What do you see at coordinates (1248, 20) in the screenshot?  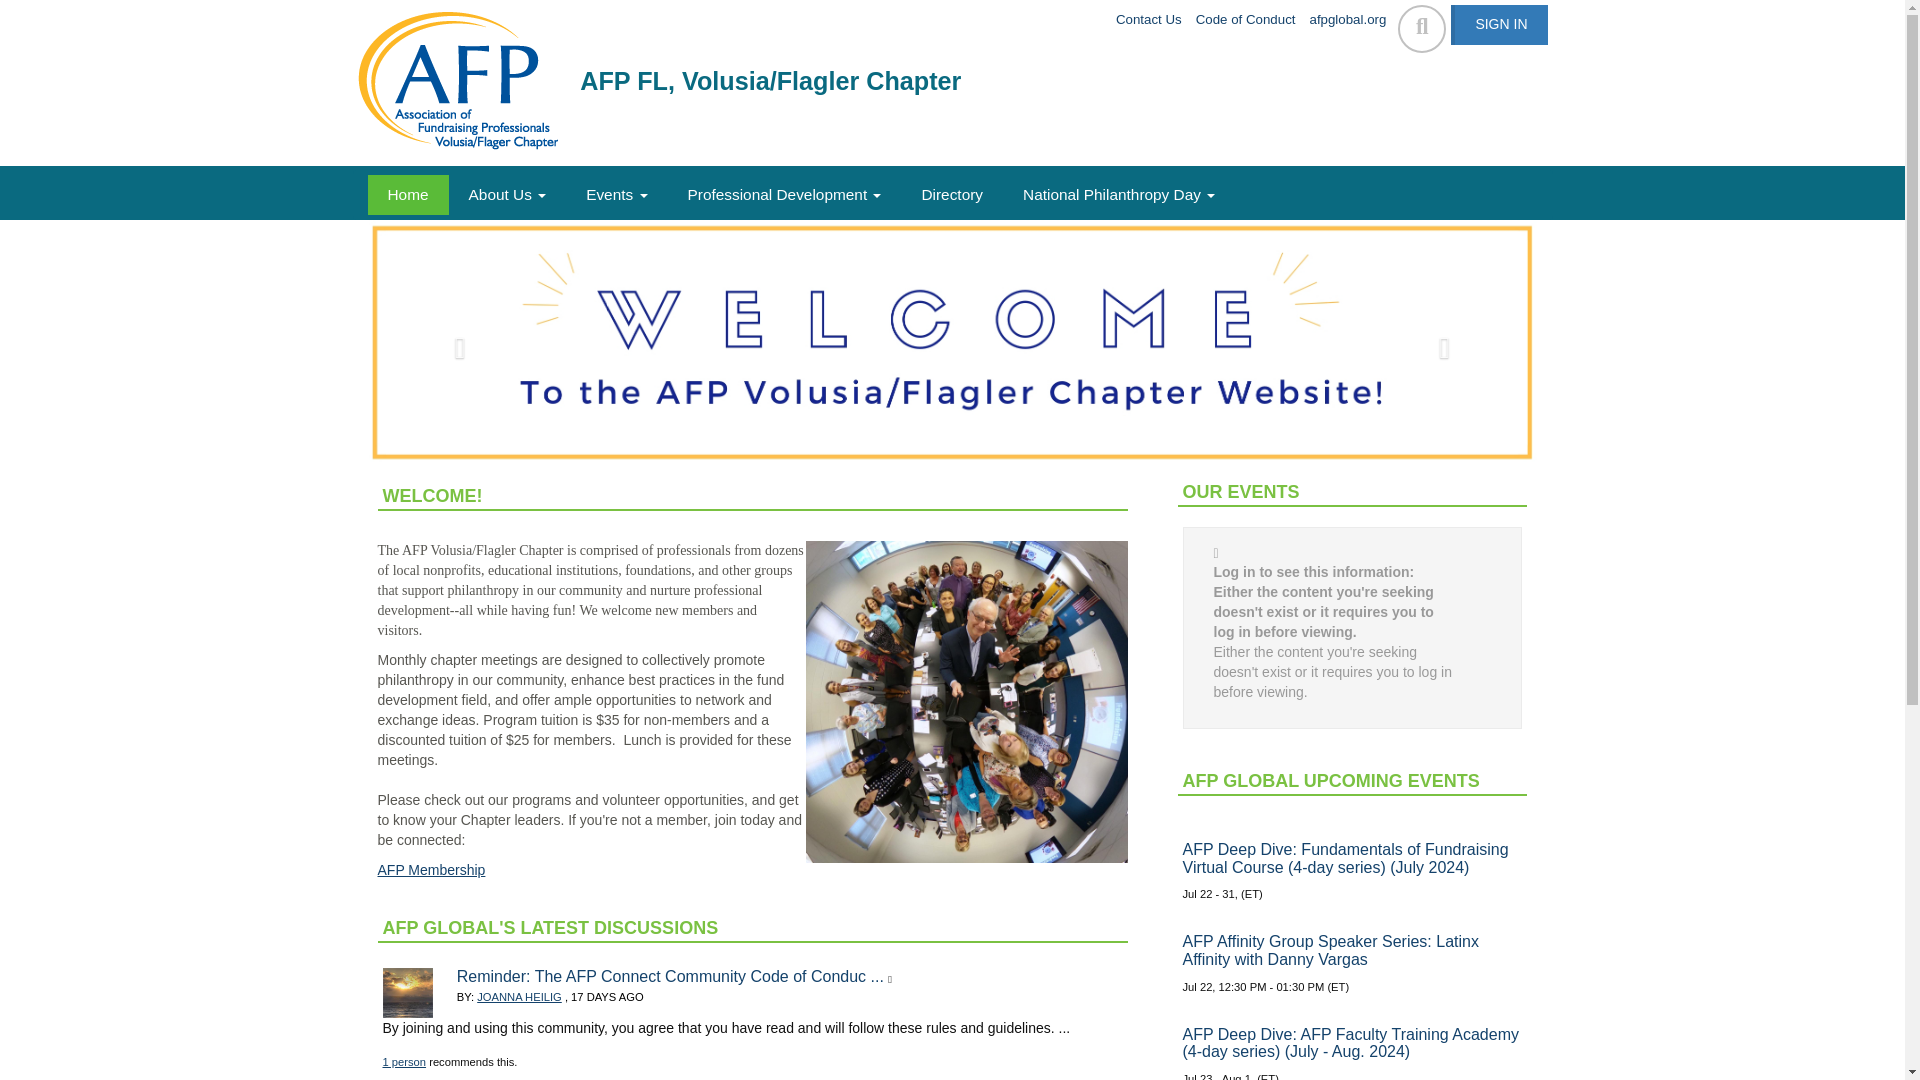 I see `Code of Conduct` at bounding box center [1248, 20].